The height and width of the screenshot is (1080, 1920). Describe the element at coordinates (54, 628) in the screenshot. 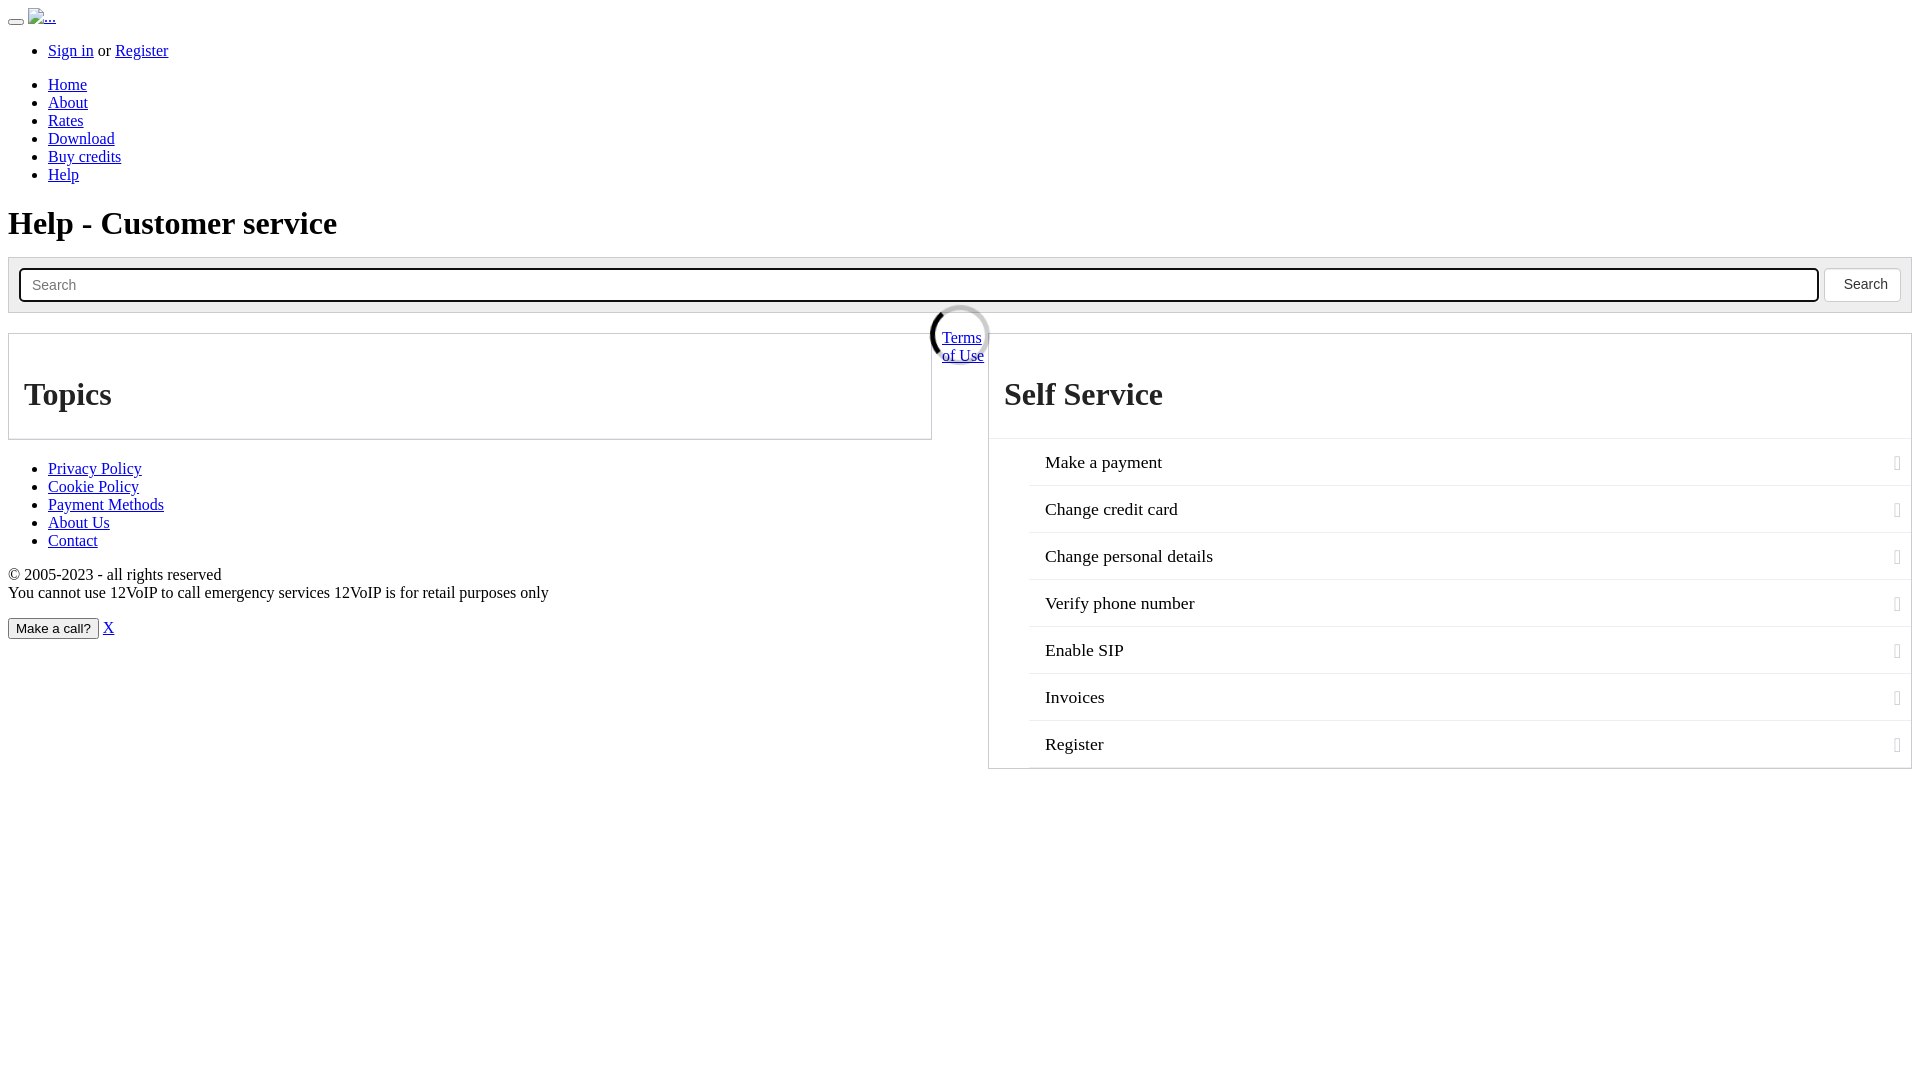

I see `Make a call?` at that location.